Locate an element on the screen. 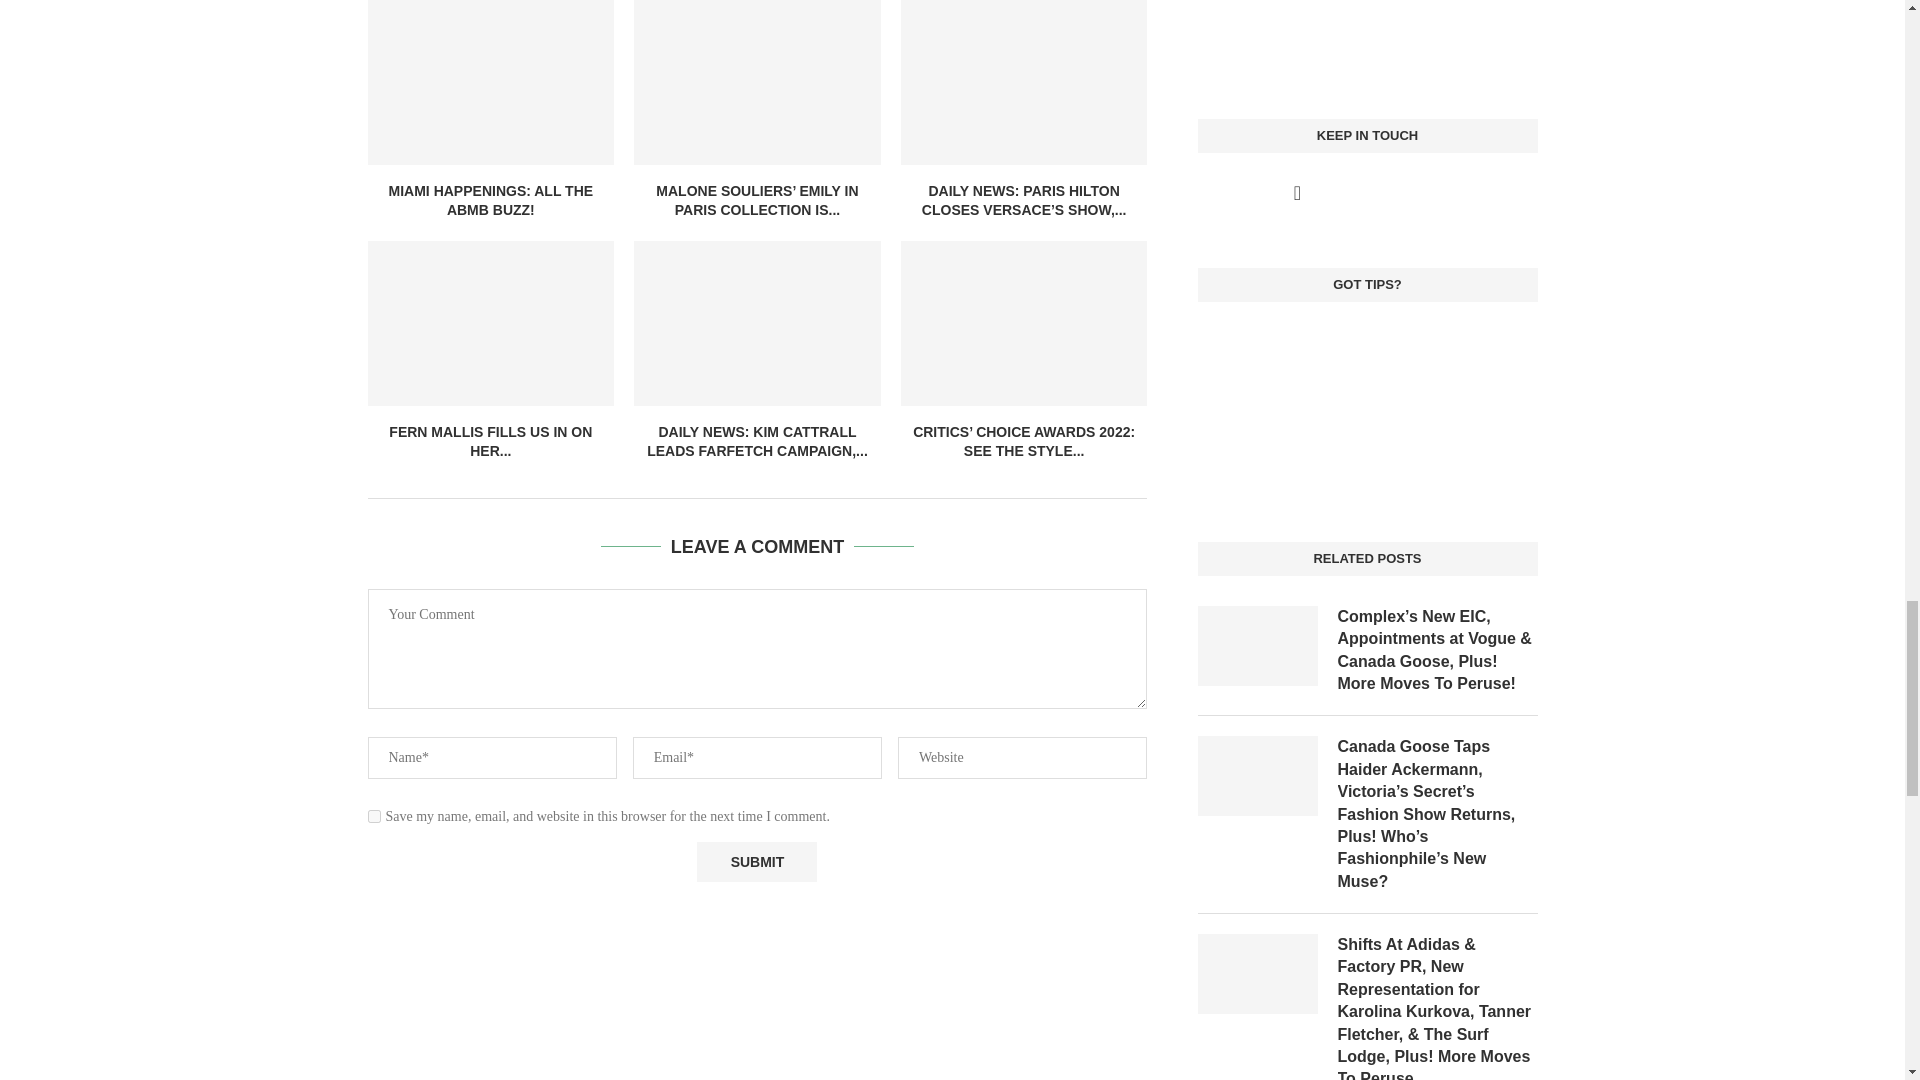  Submit is located at coordinates (756, 862).